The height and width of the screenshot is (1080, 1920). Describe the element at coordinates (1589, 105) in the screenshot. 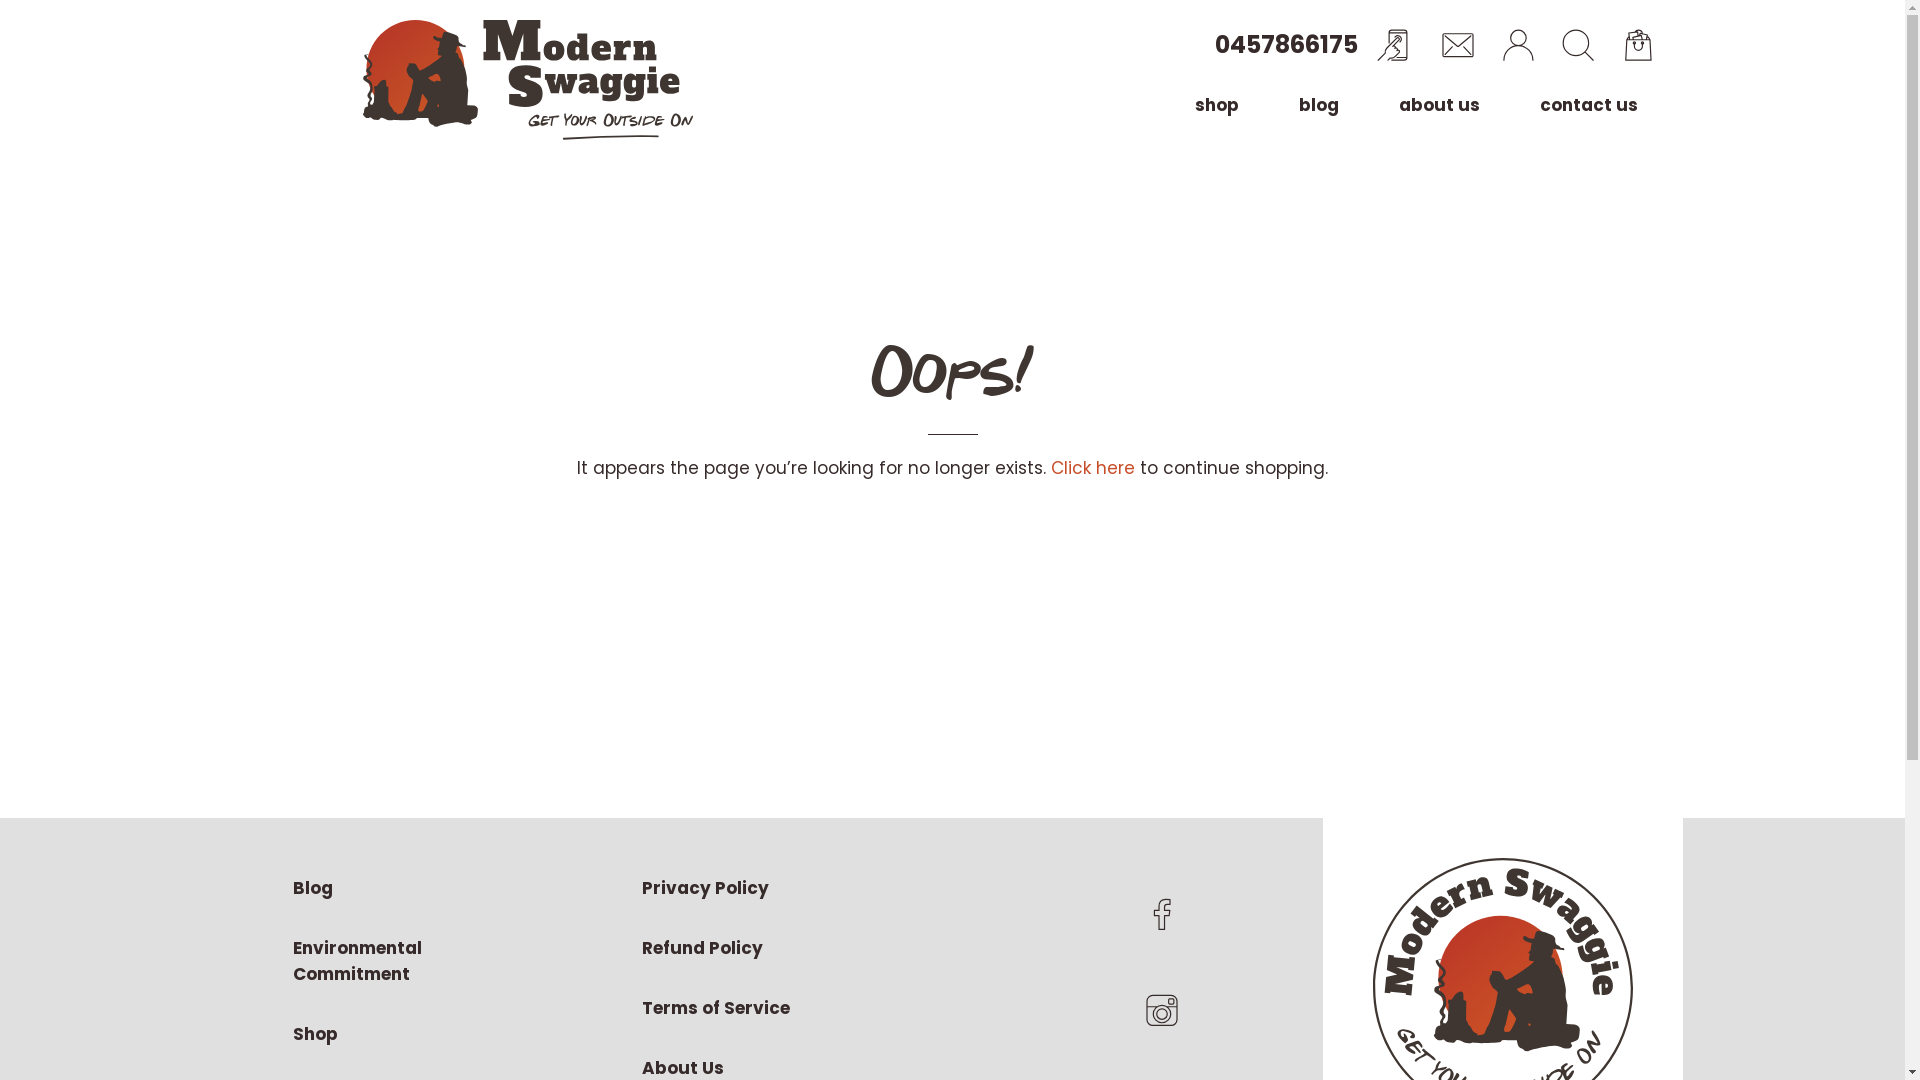

I see `contact us` at that location.